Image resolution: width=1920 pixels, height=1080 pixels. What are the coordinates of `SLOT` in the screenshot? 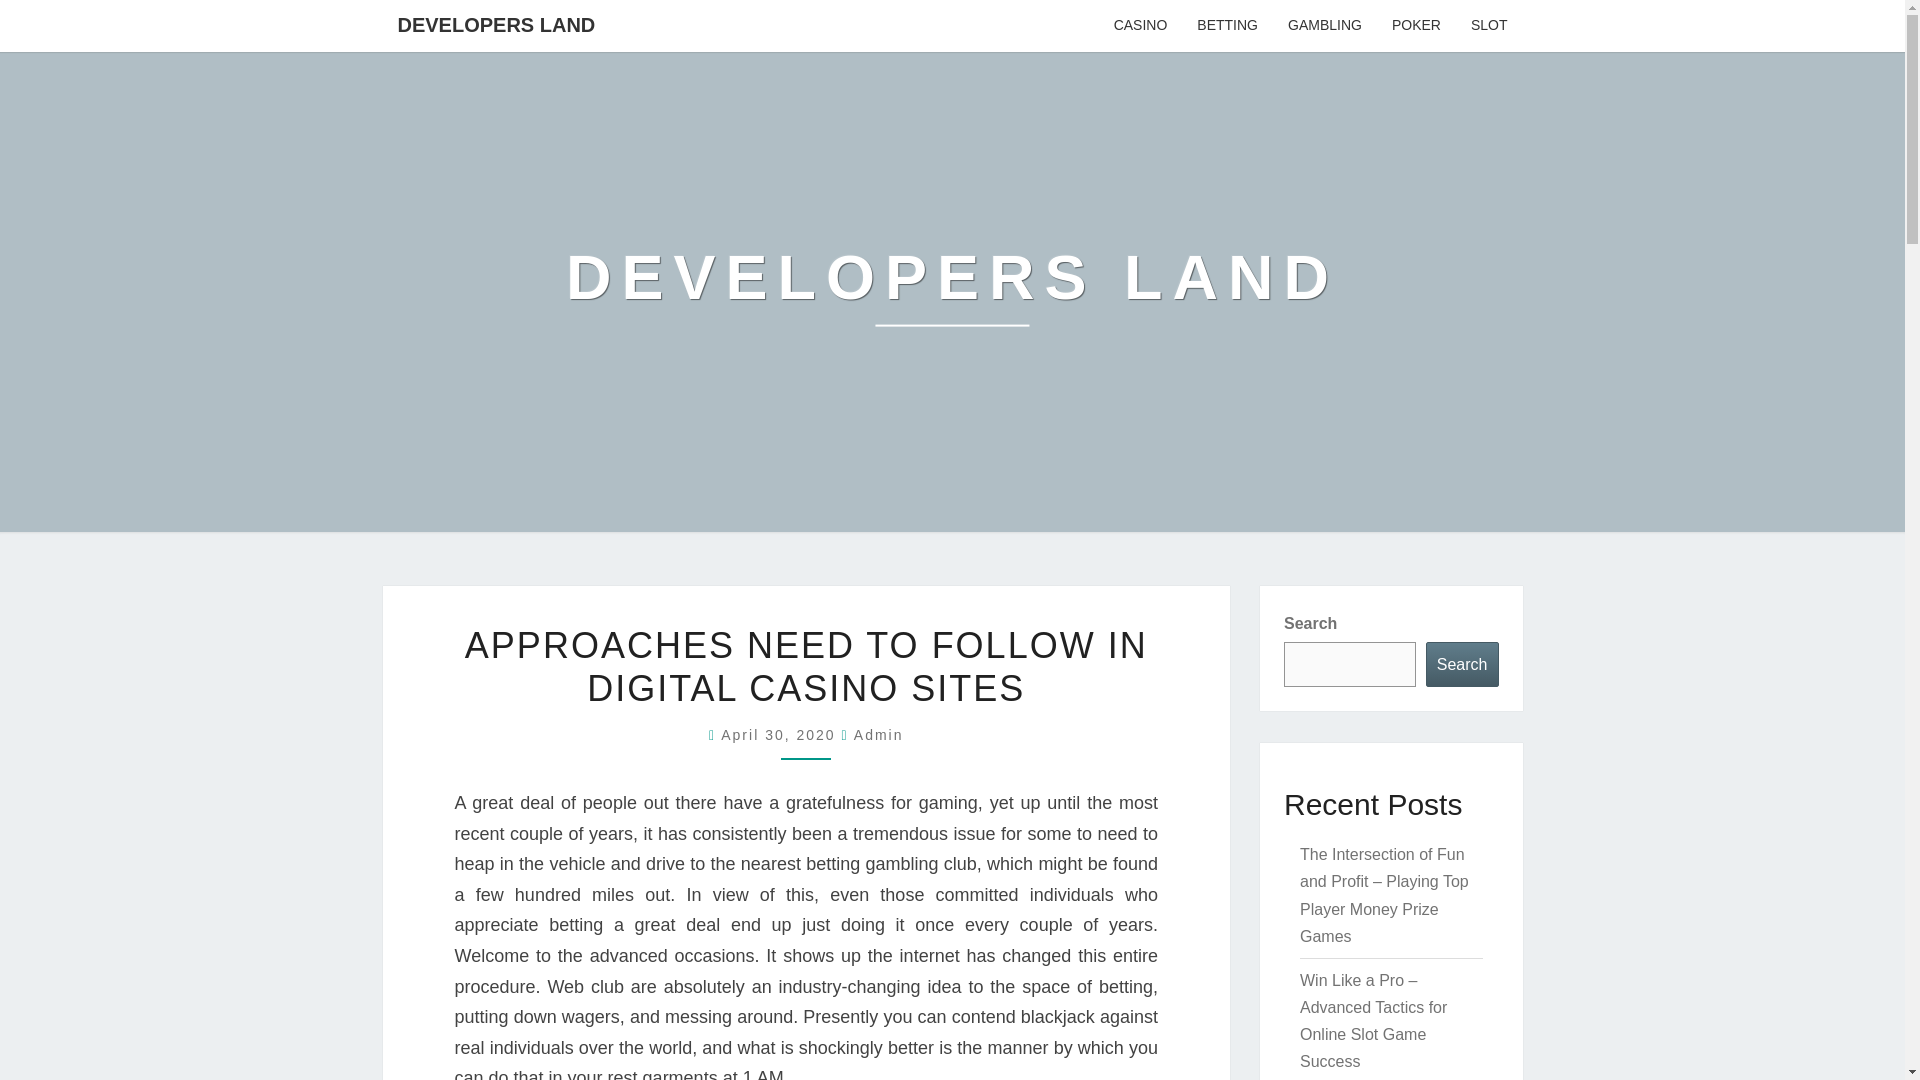 It's located at (1488, 26).